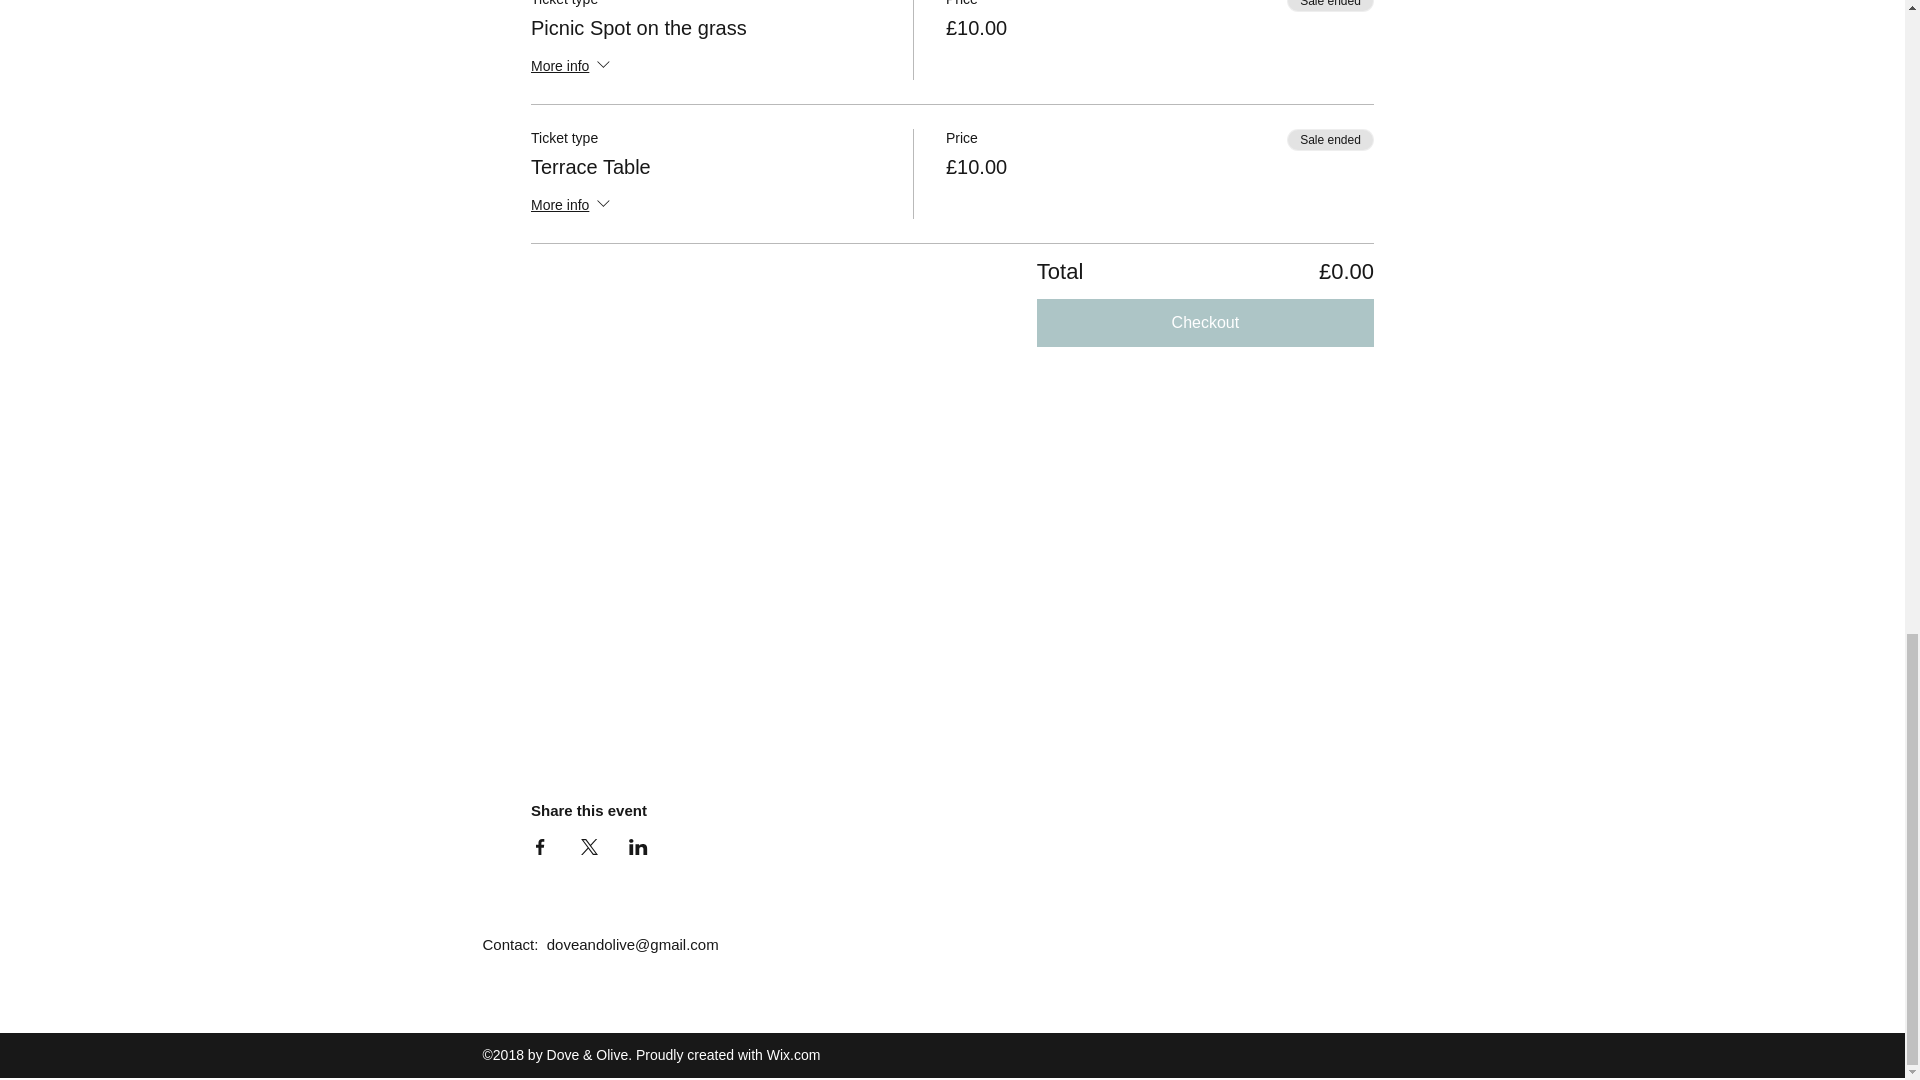 The height and width of the screenshot is (1080, 1920). What do you see at coordinates (572, 68) in the screenshot?
I see `More info` at bounding box center [572, 68].